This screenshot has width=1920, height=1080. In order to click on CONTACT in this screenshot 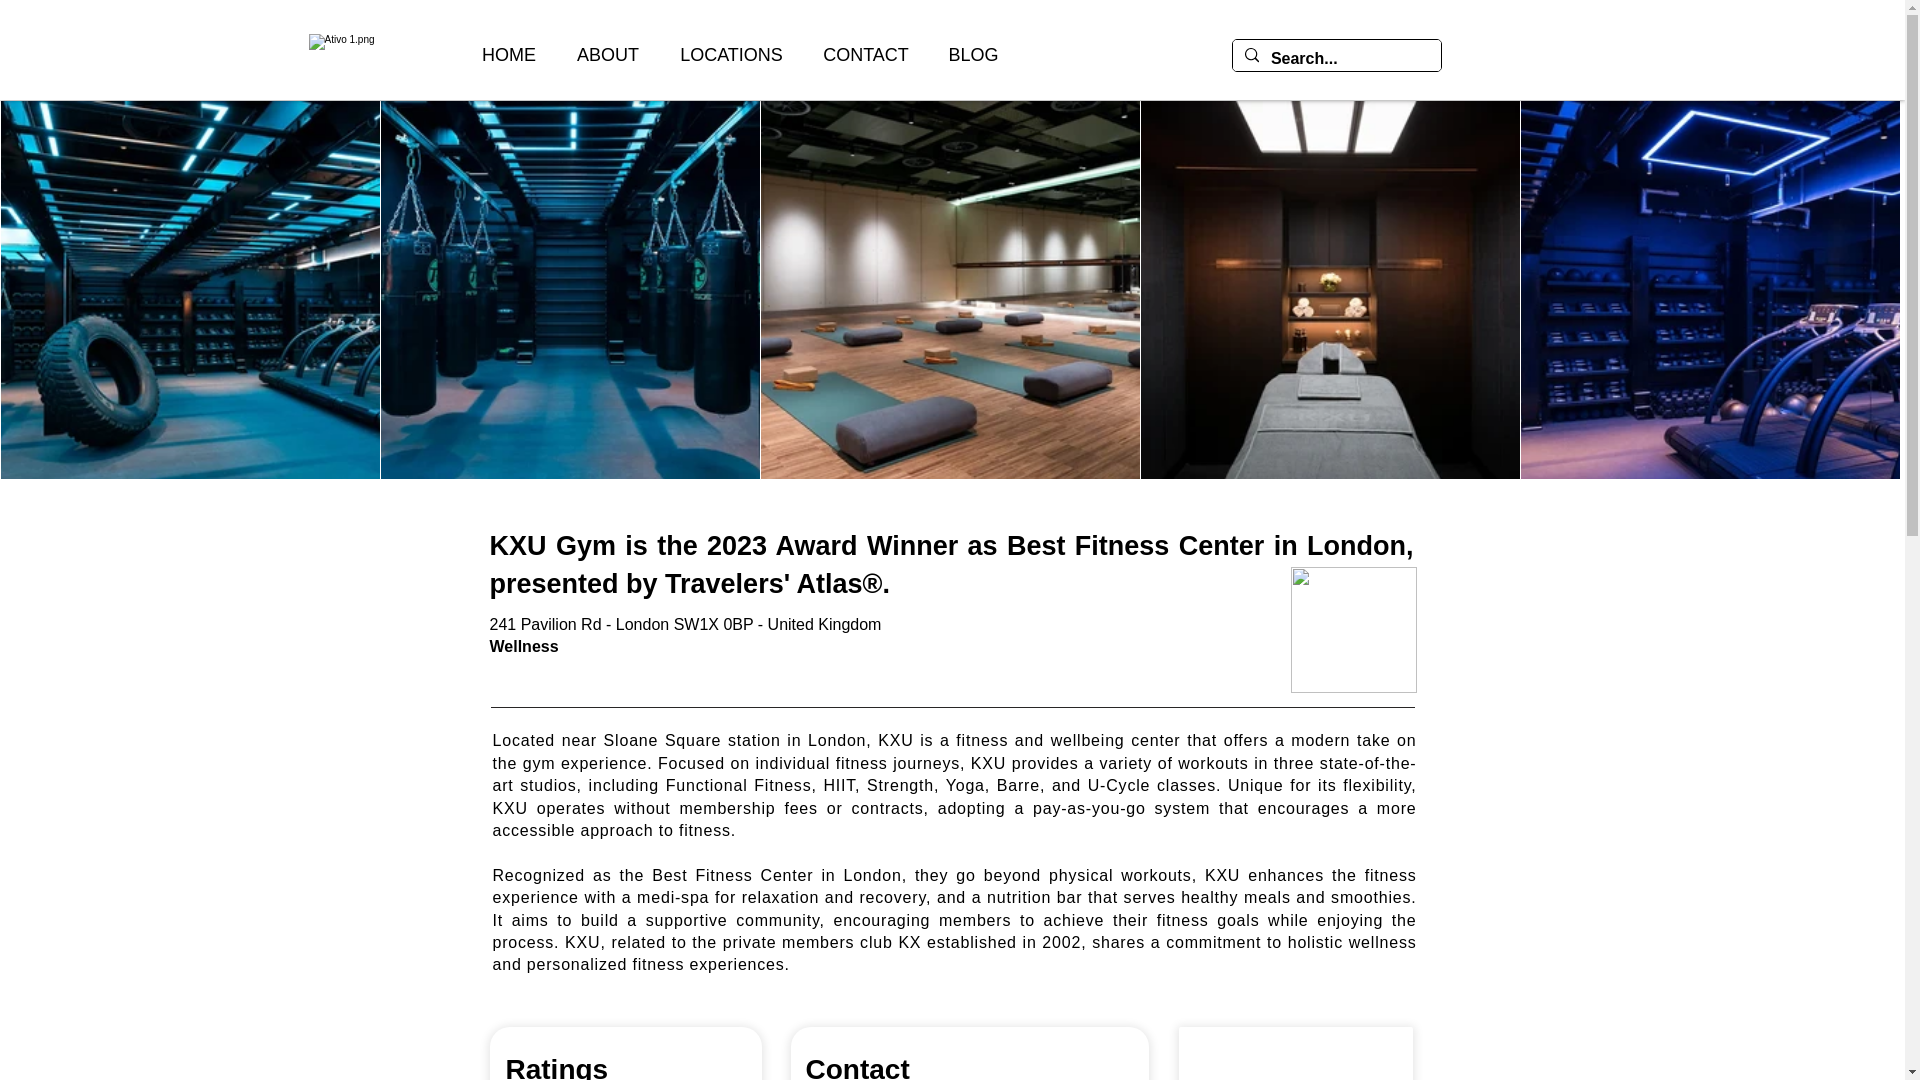, I will do `click(864, 55)`.